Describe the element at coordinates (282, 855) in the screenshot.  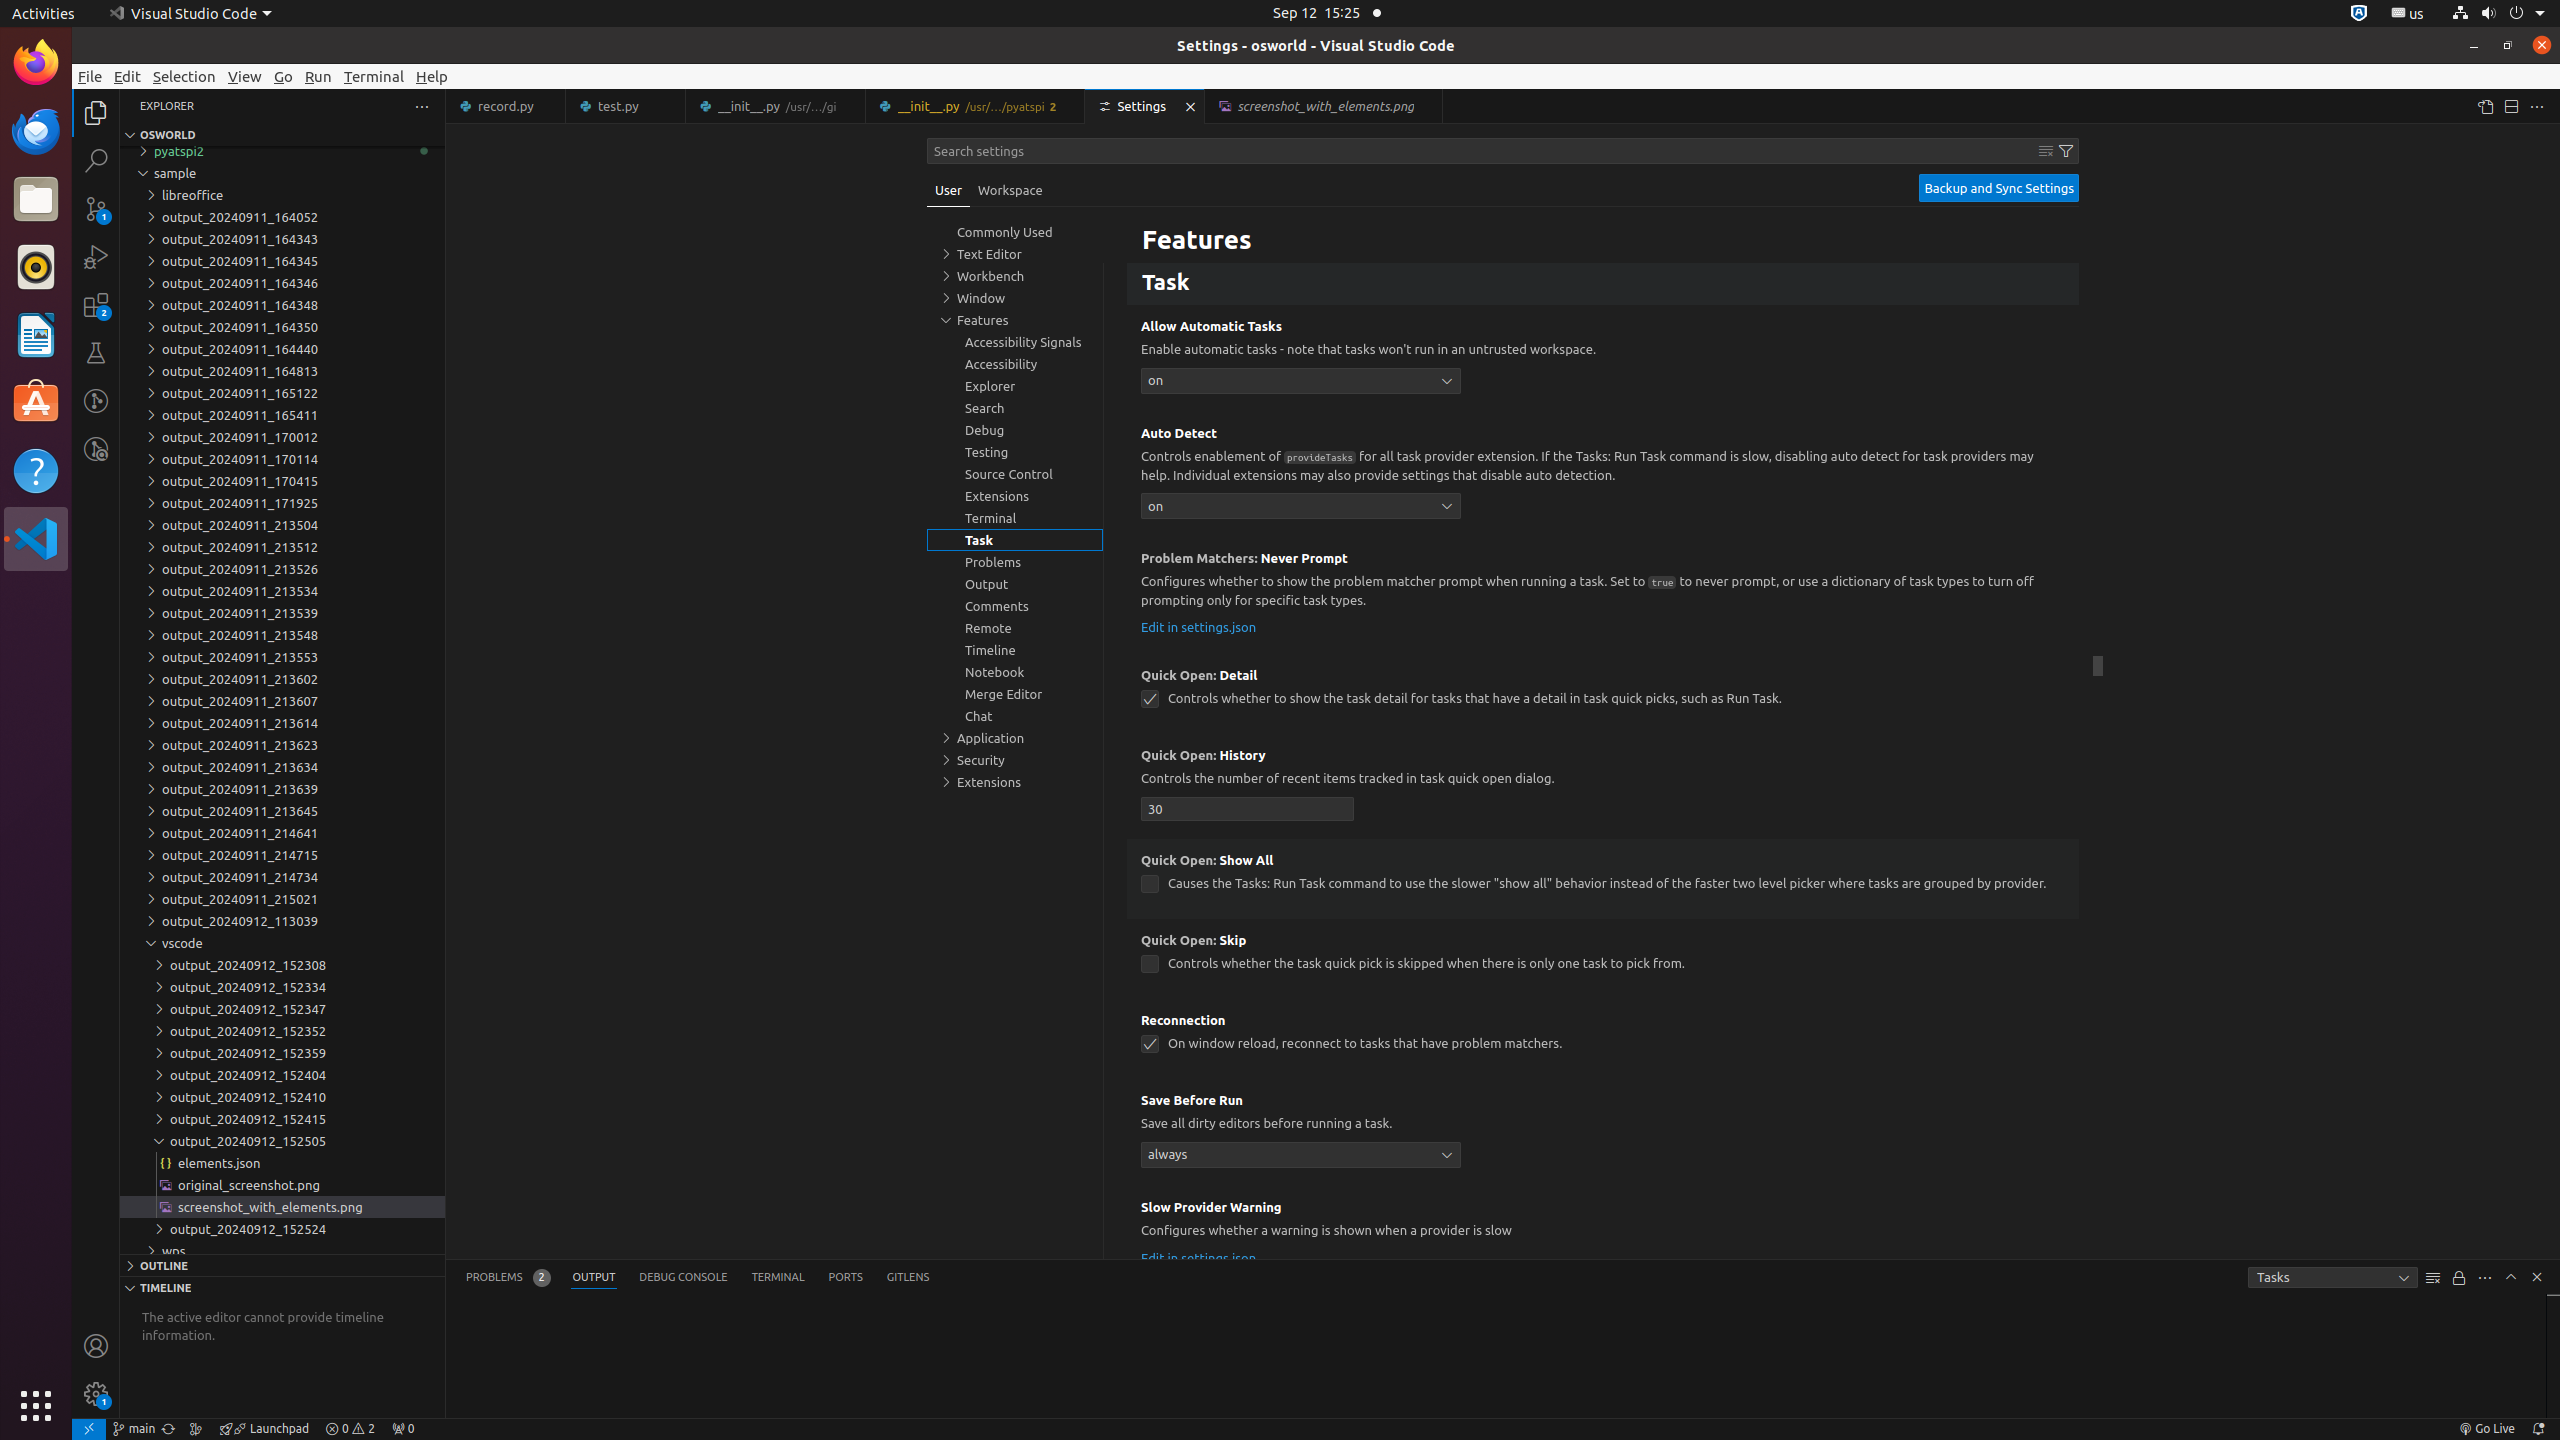
I see `output_20240911_214715` at that location.